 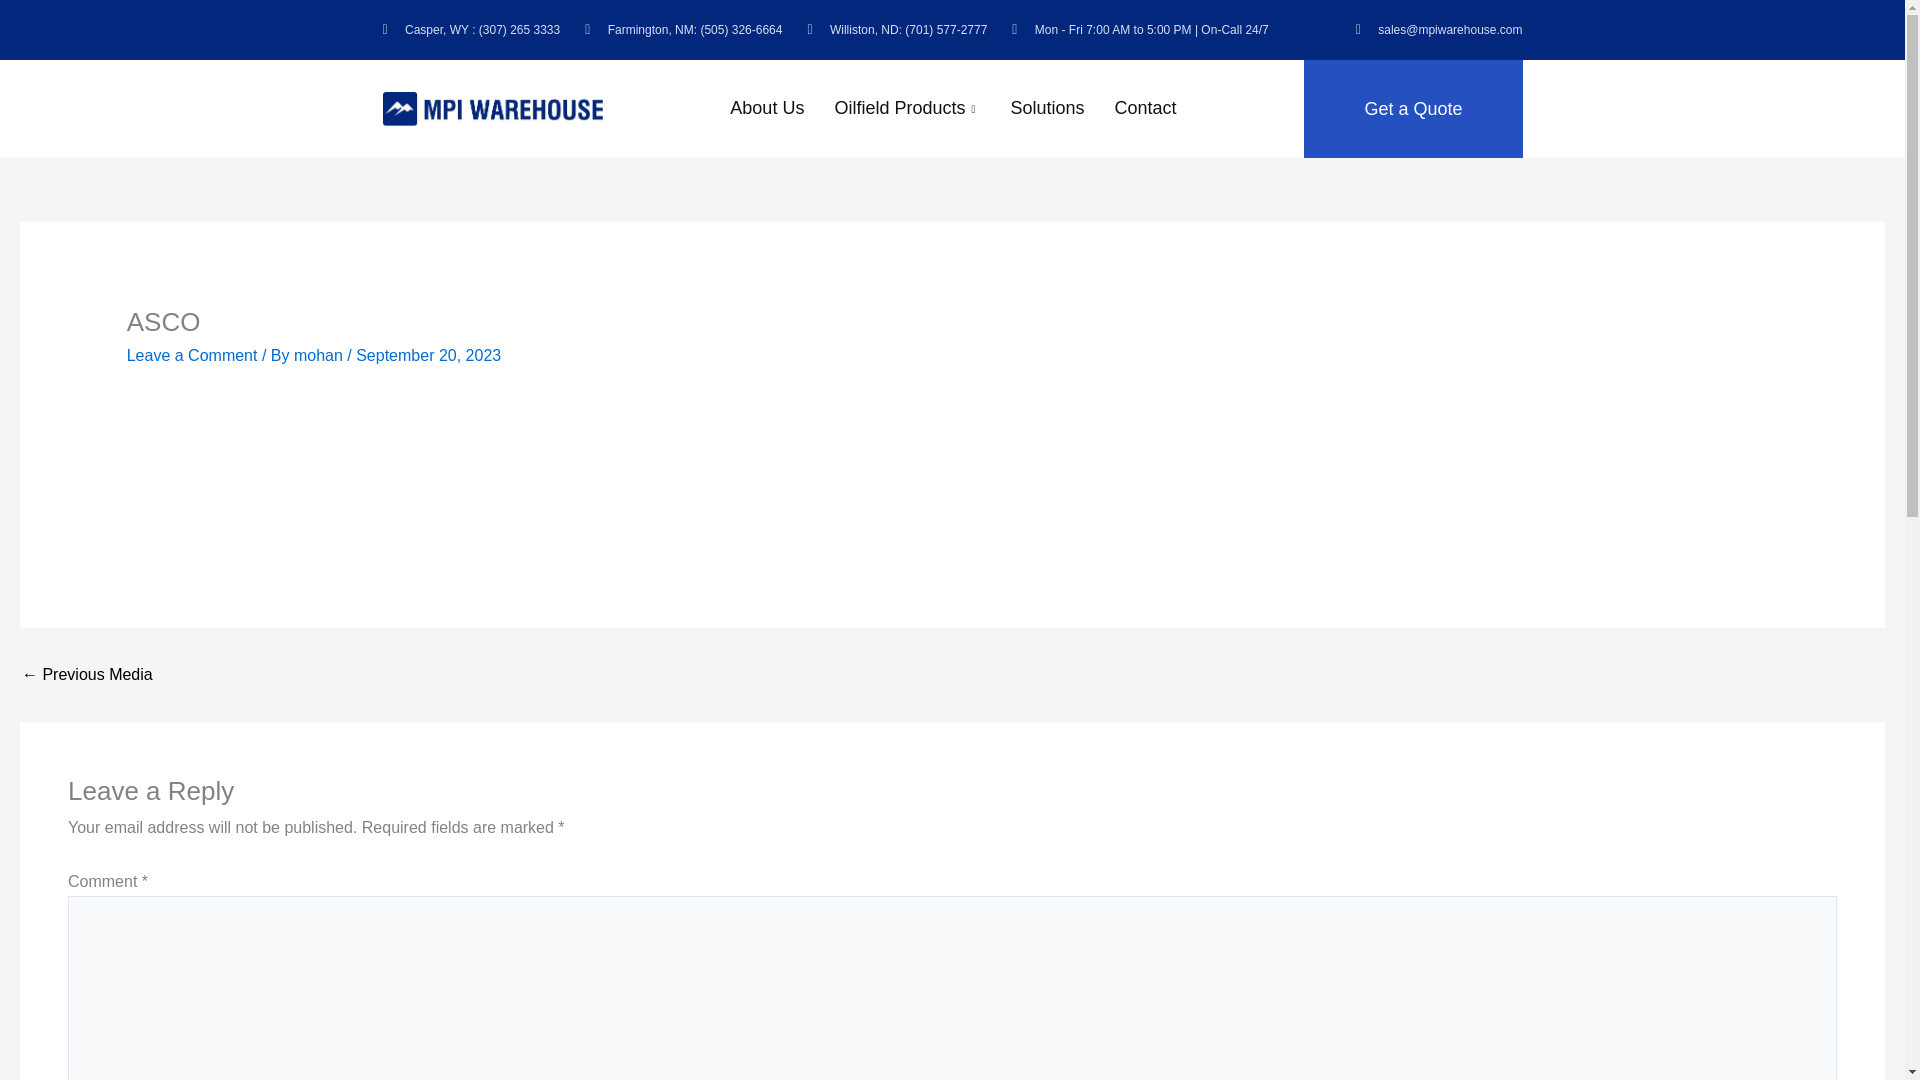 What do you see at coordinates (87, 674) in the screenshot?
I see `ASCO` at bounding box center [87, 674].